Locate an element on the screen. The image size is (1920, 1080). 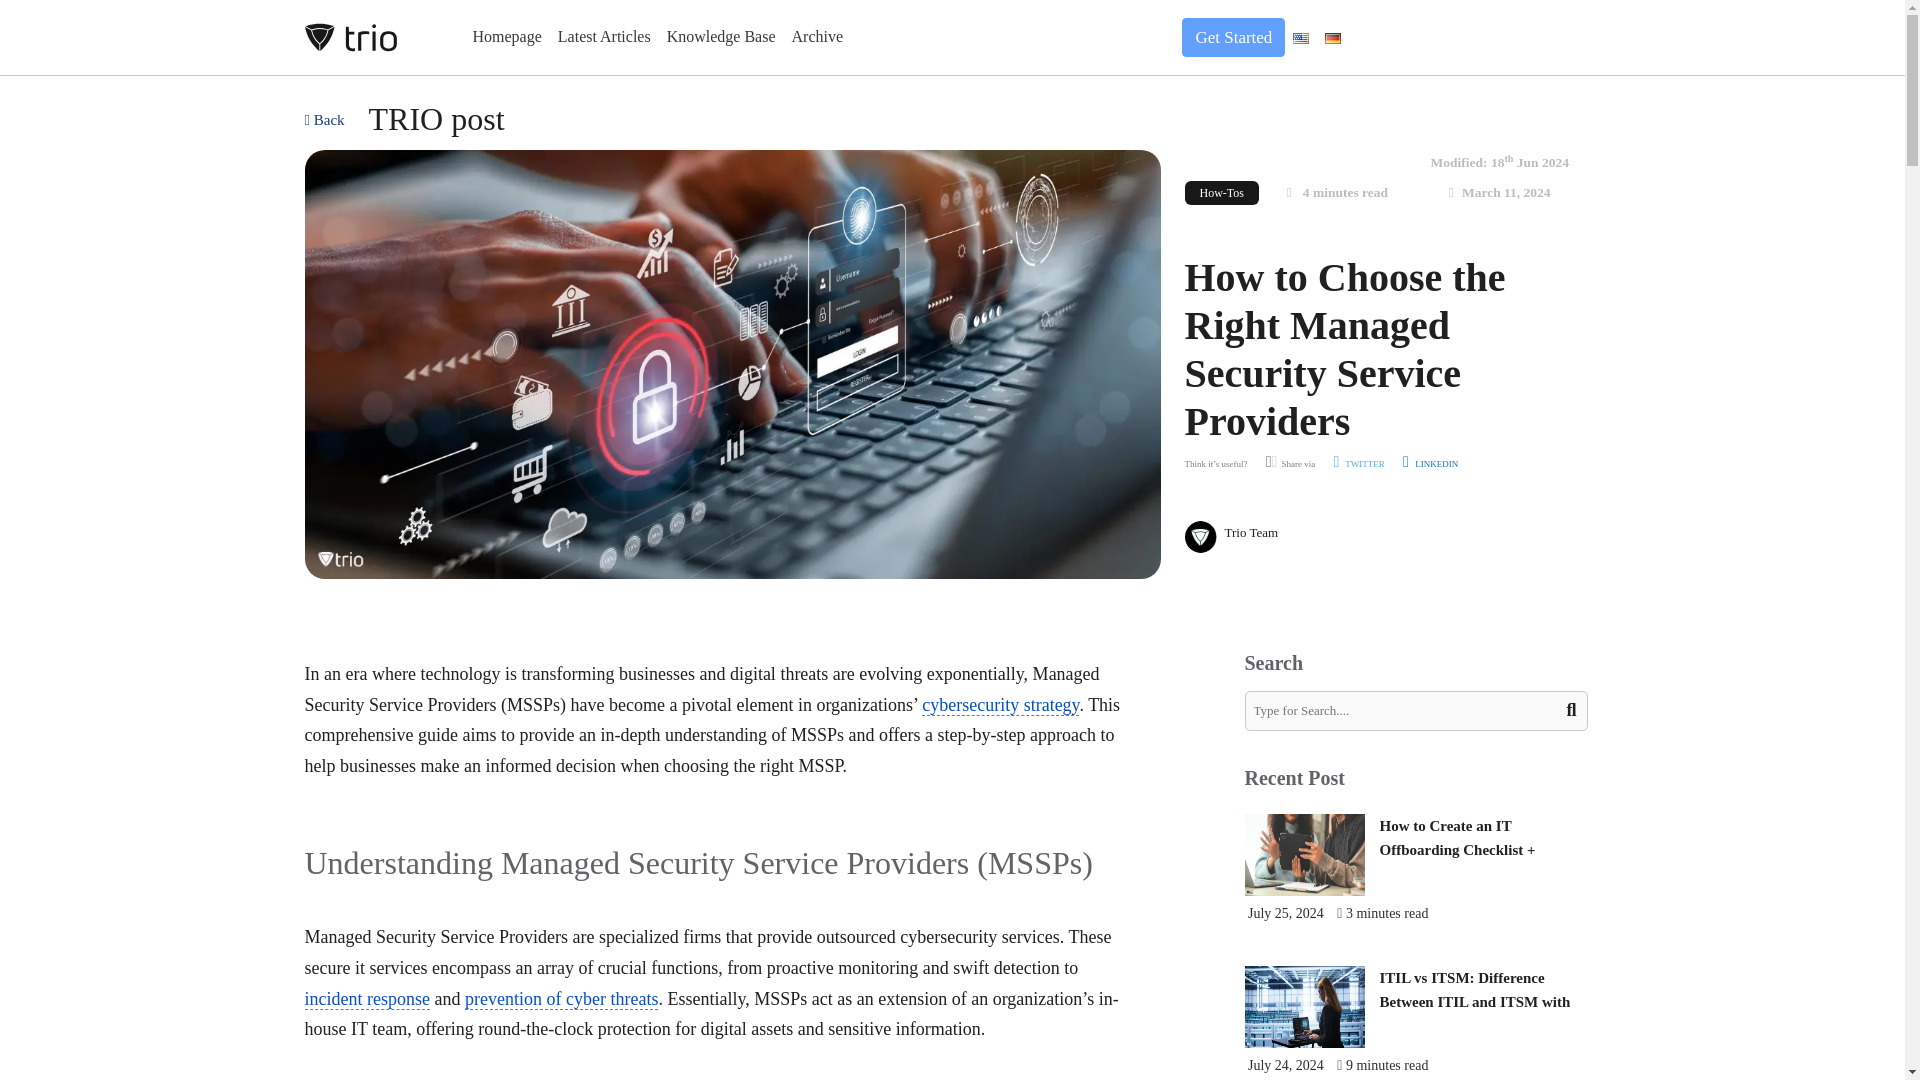
ITIL vs ITSM: Difference Between ITIL and ITSM with Examples is located at coordinates (1475, 1001).